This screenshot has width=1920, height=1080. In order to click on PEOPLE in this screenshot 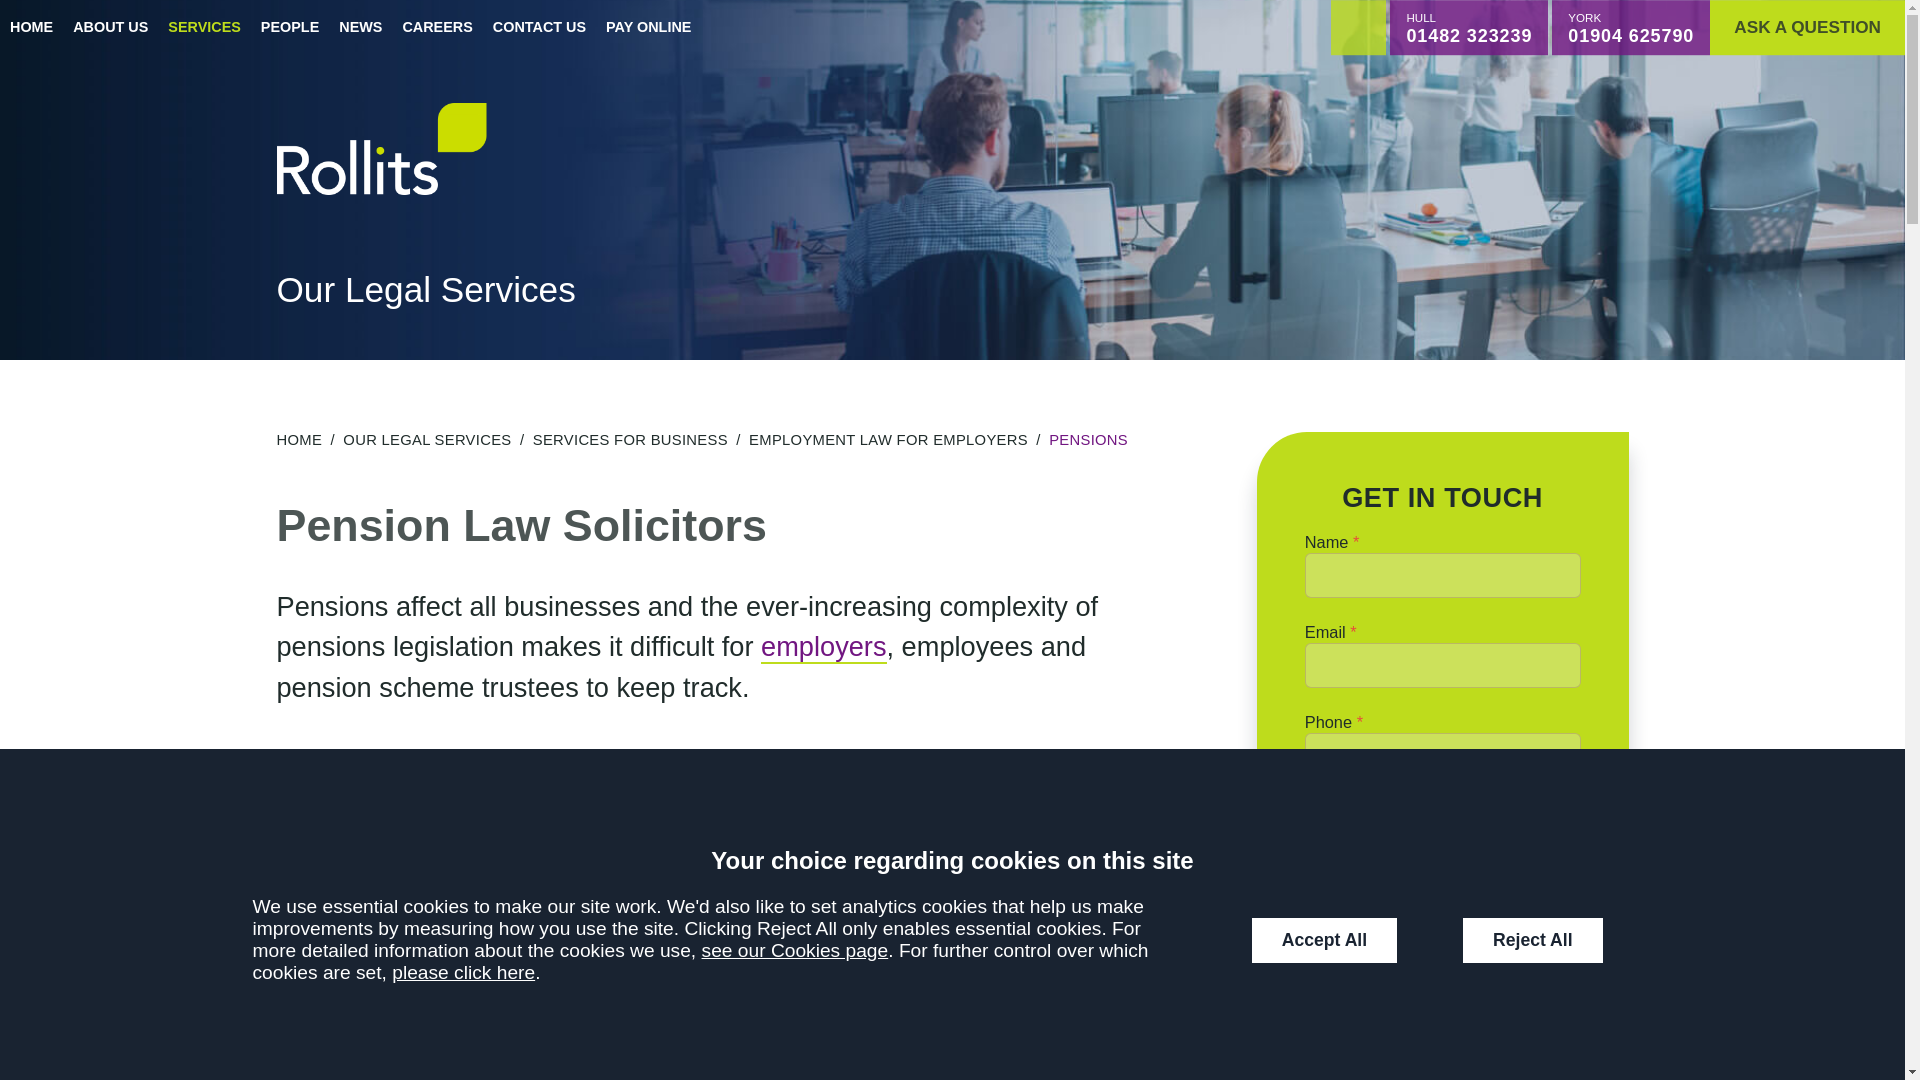, I will do `click(290, 28)`.